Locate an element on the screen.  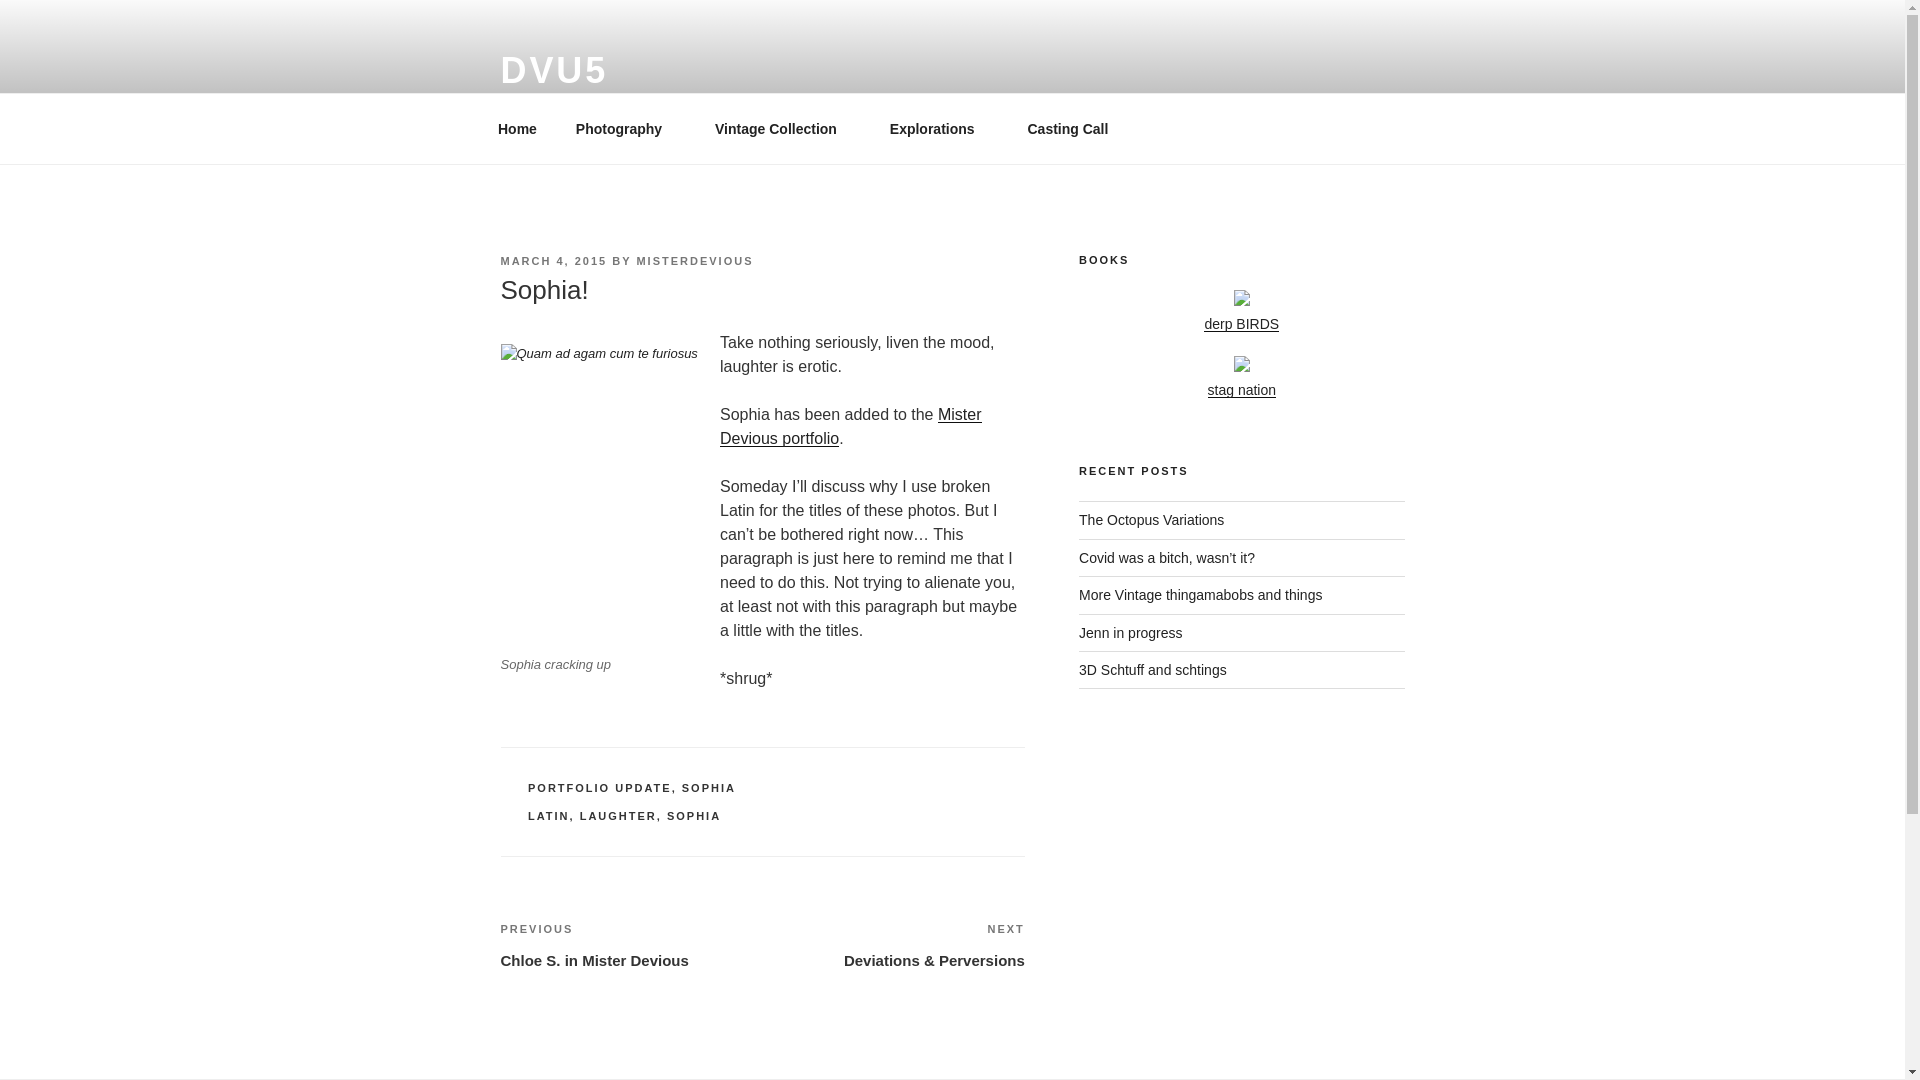
Casting Call is located at coordinates (1067, 128).